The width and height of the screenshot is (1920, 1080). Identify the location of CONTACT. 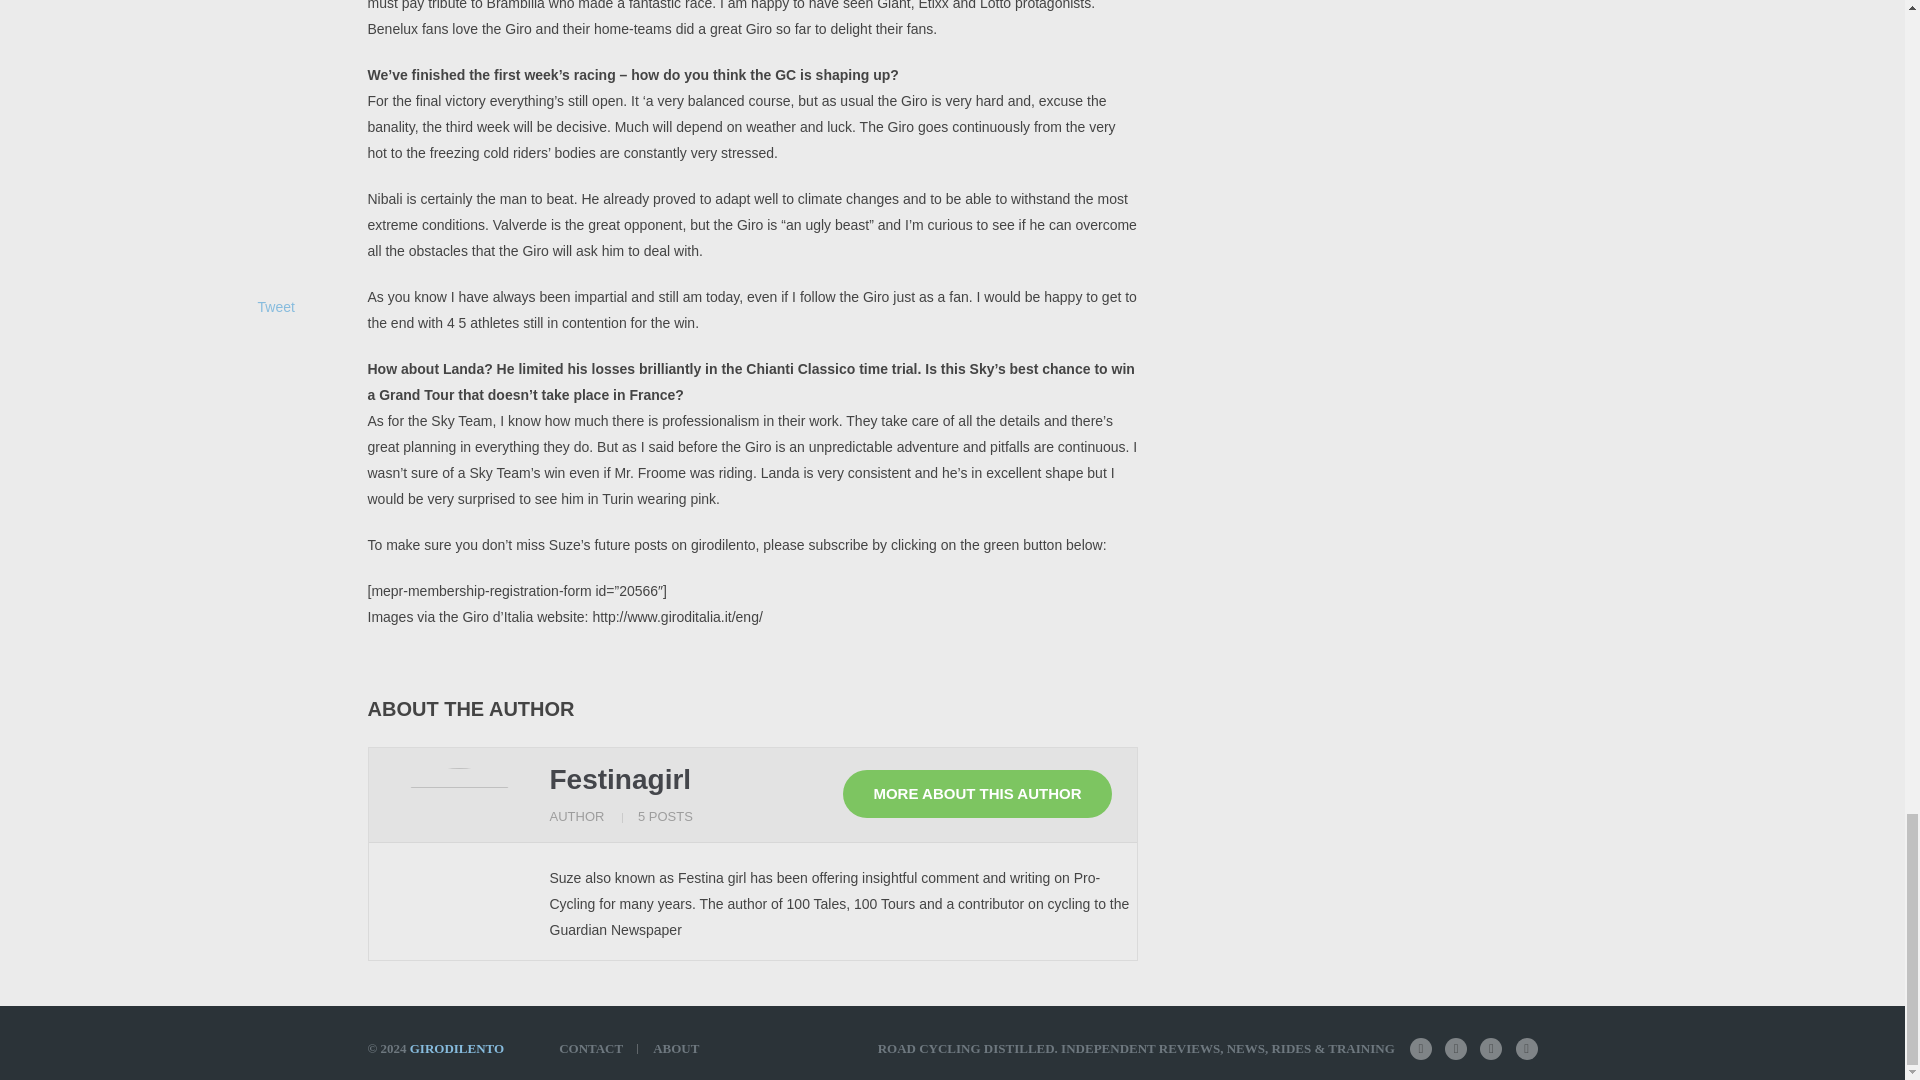
(598, 1048).